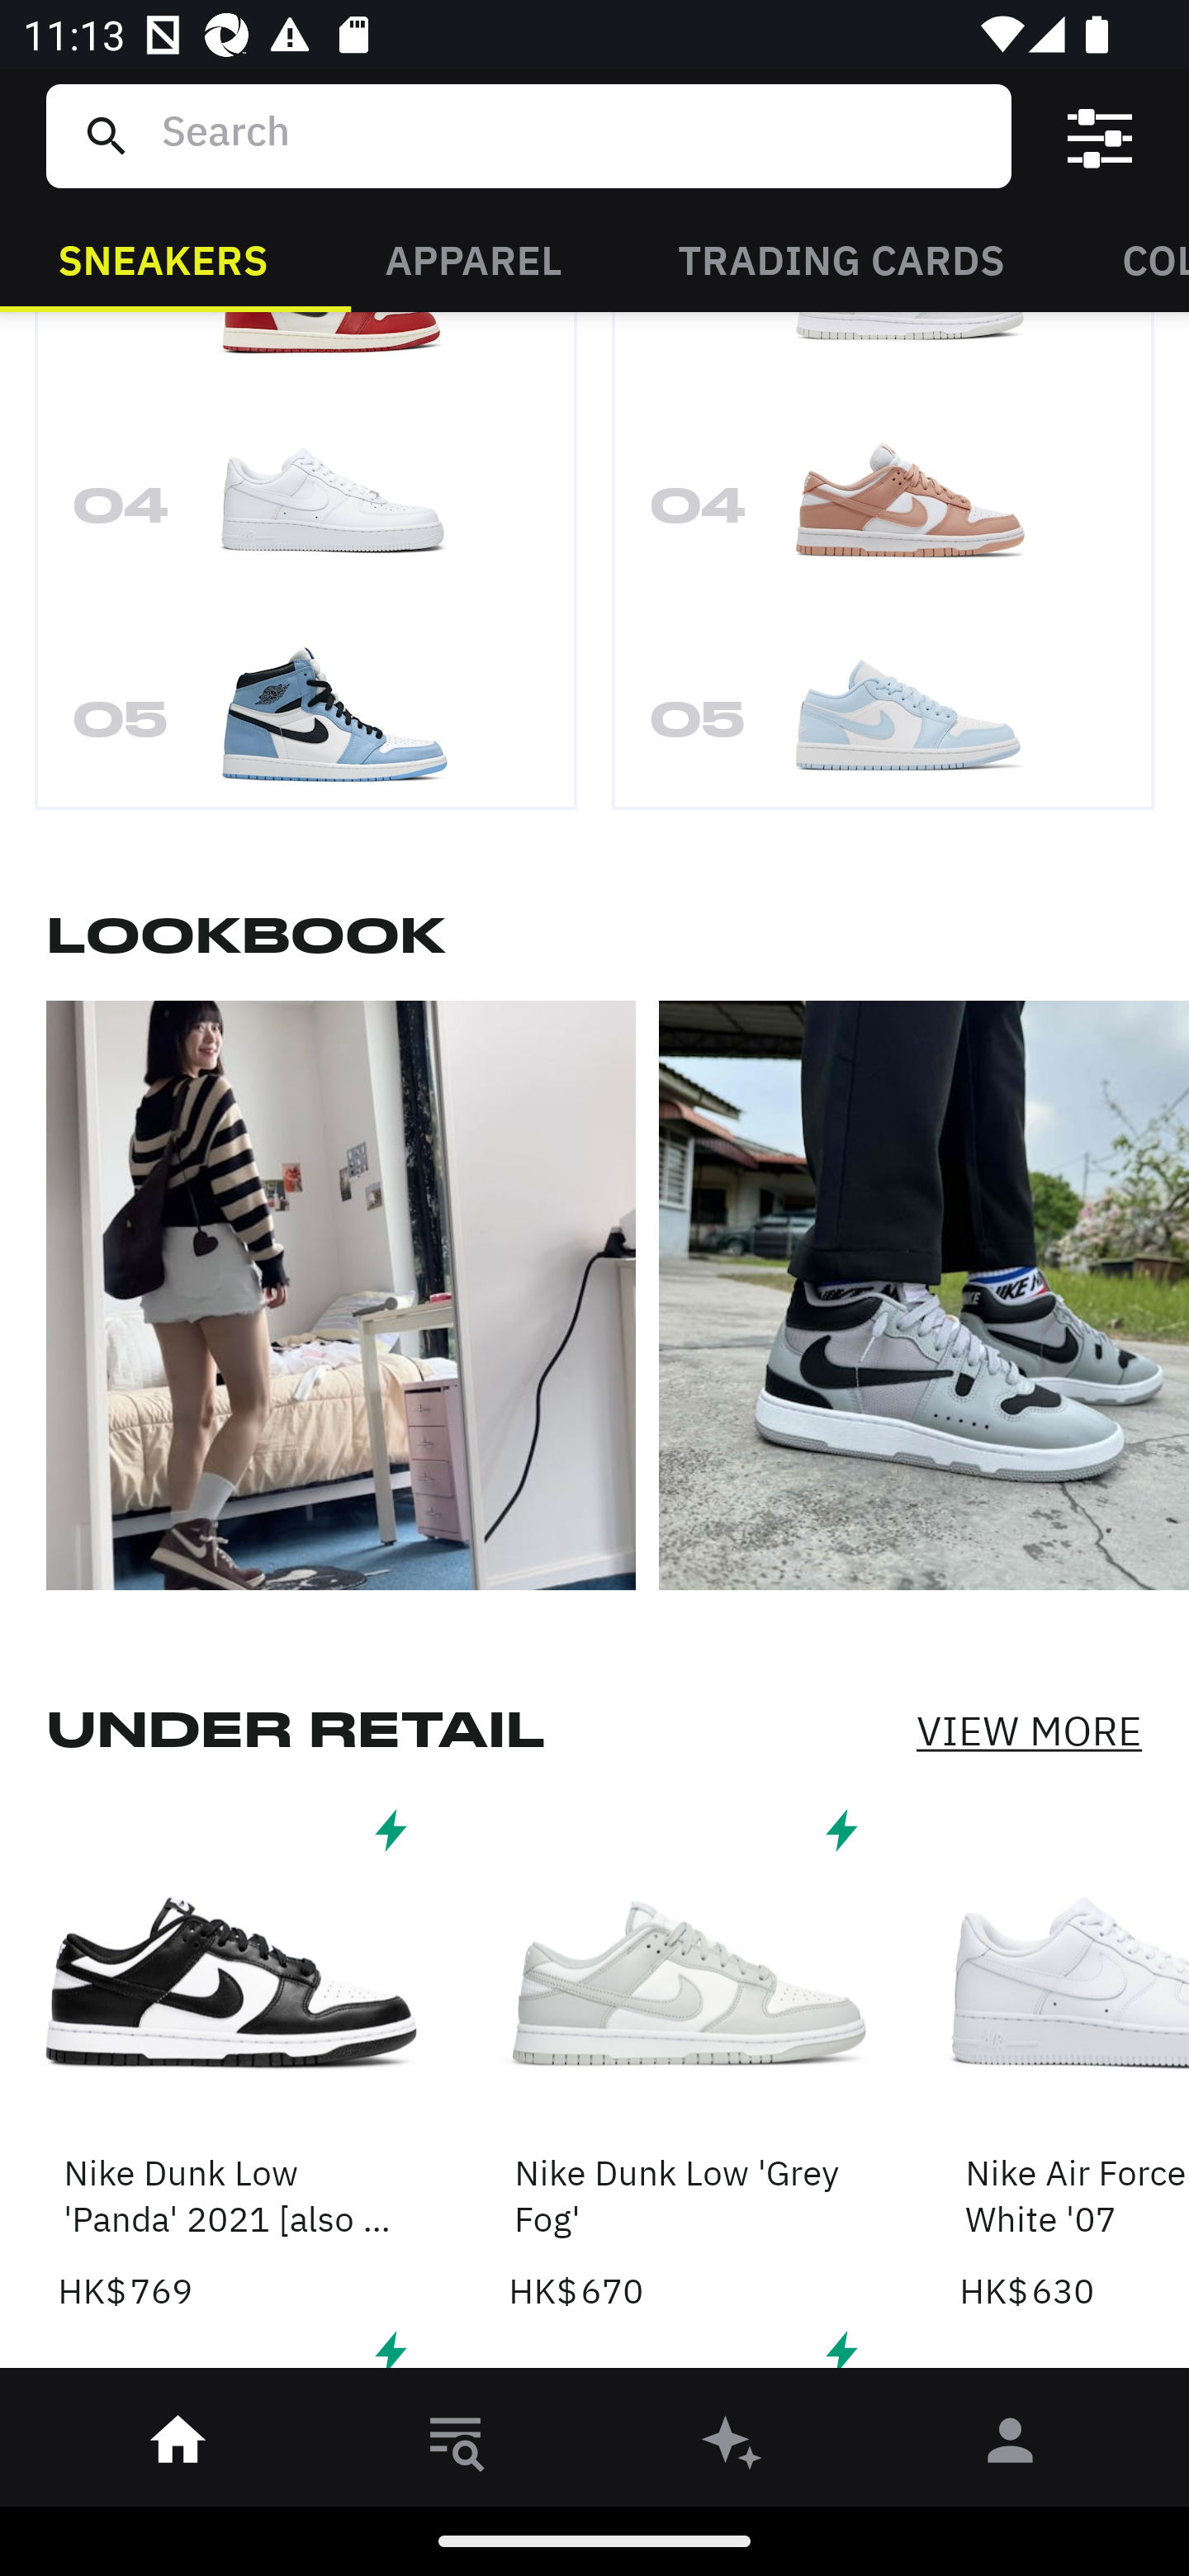 The image size is (1189, 2576). I want to click on Search, so click(574, 135).